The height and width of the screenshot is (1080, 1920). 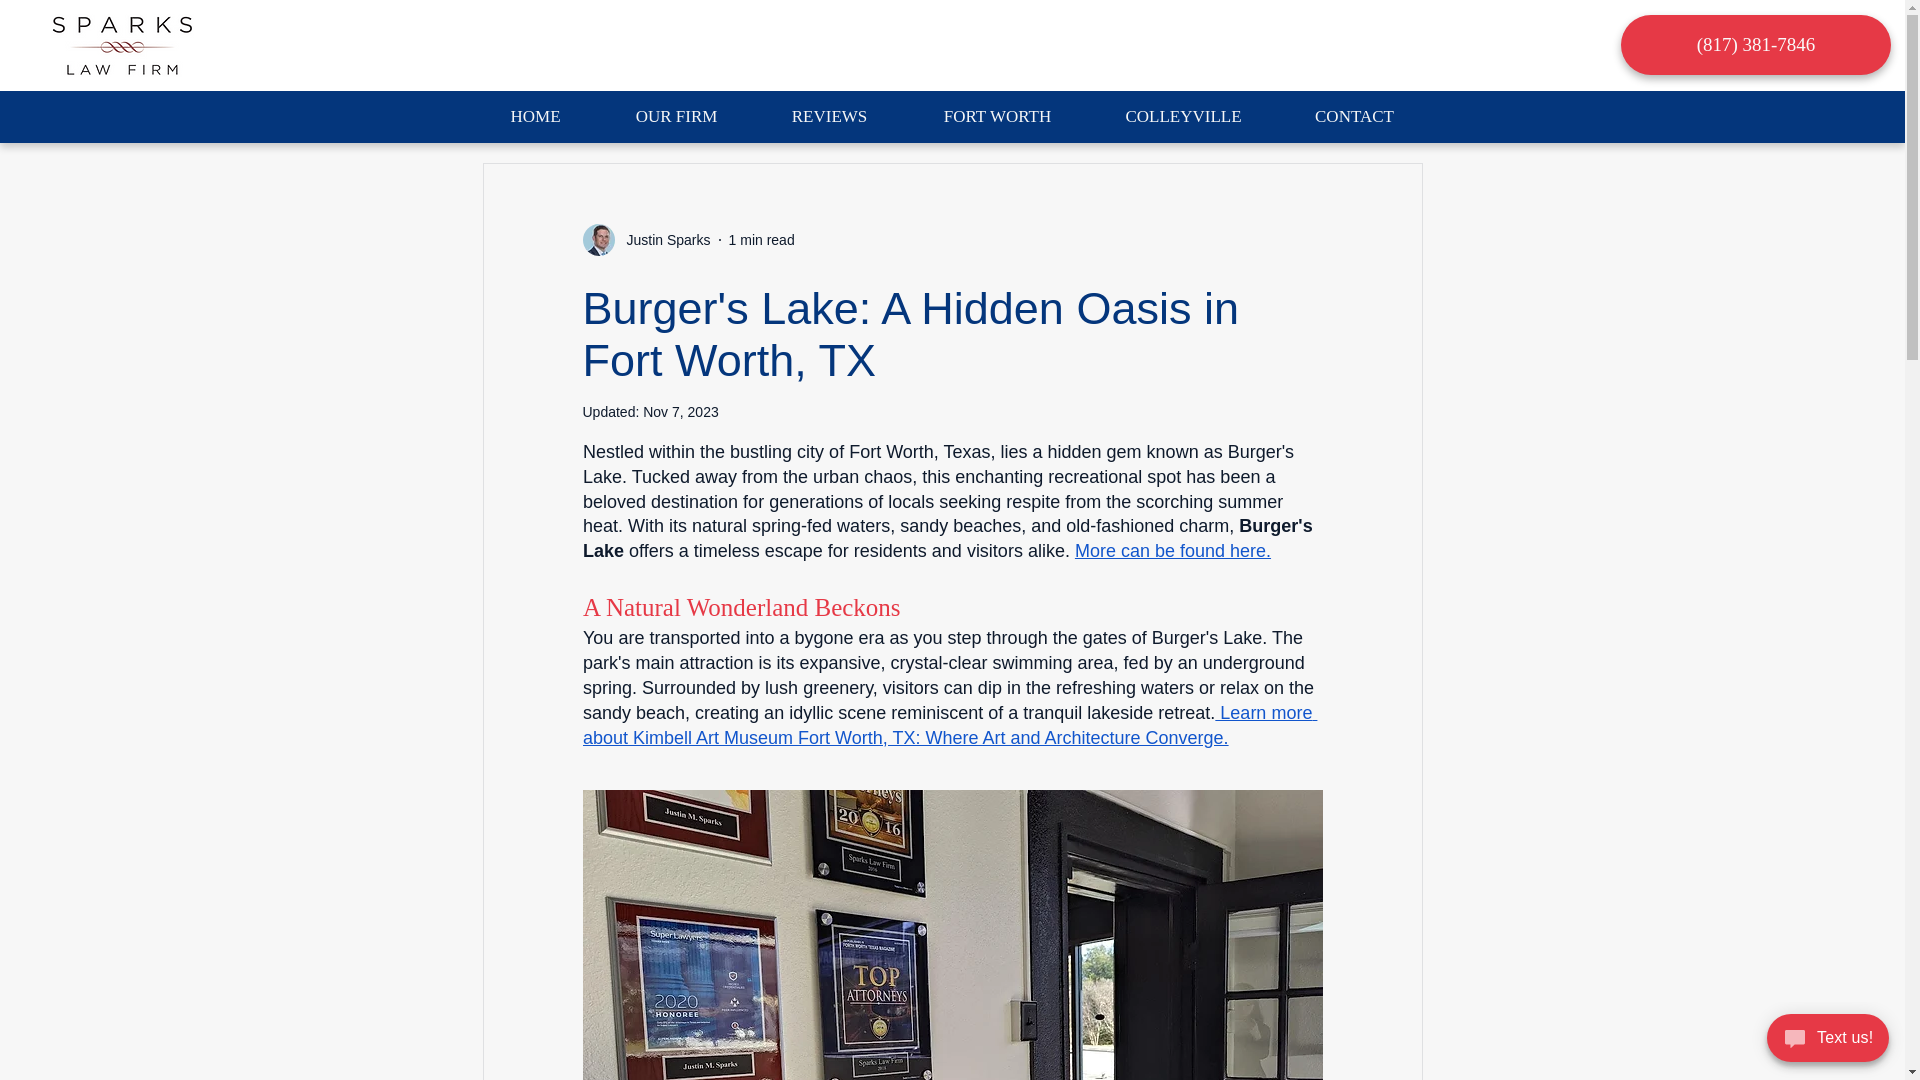 I want to click on REVIEWS, so click(x=830, y=117).